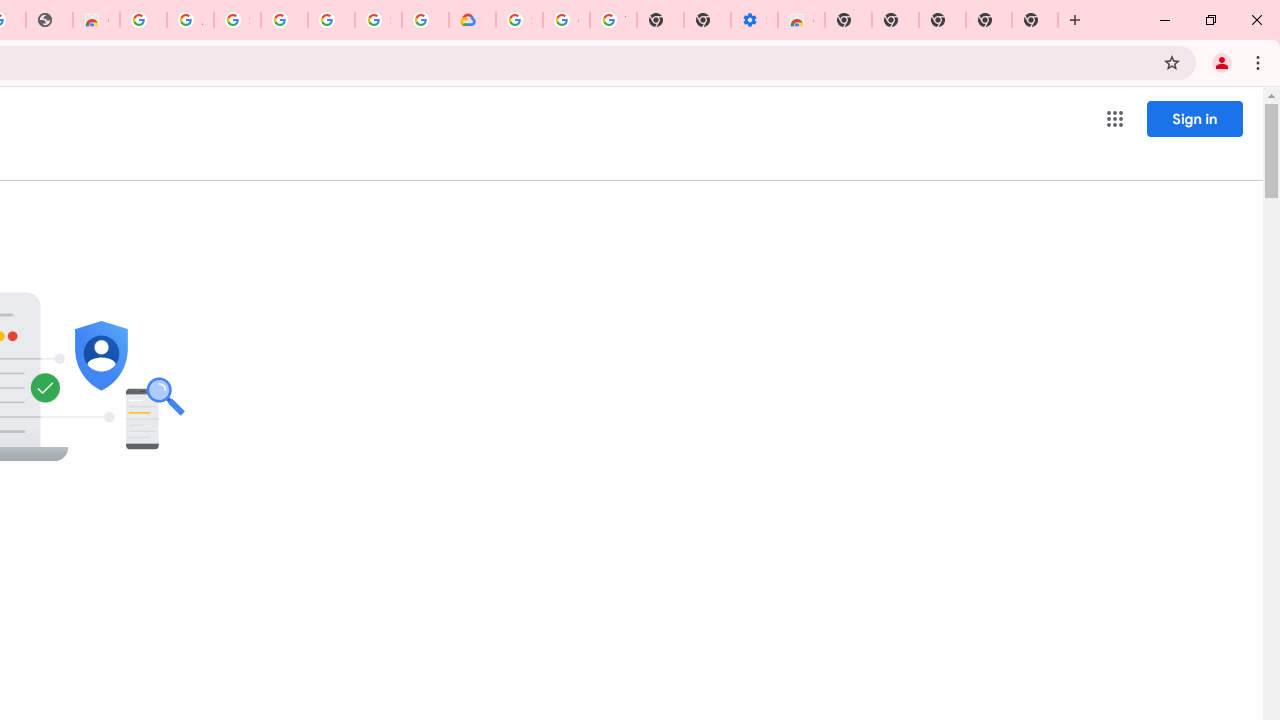  I want to click on Sign in - Google Accounts, so click(237, 20).